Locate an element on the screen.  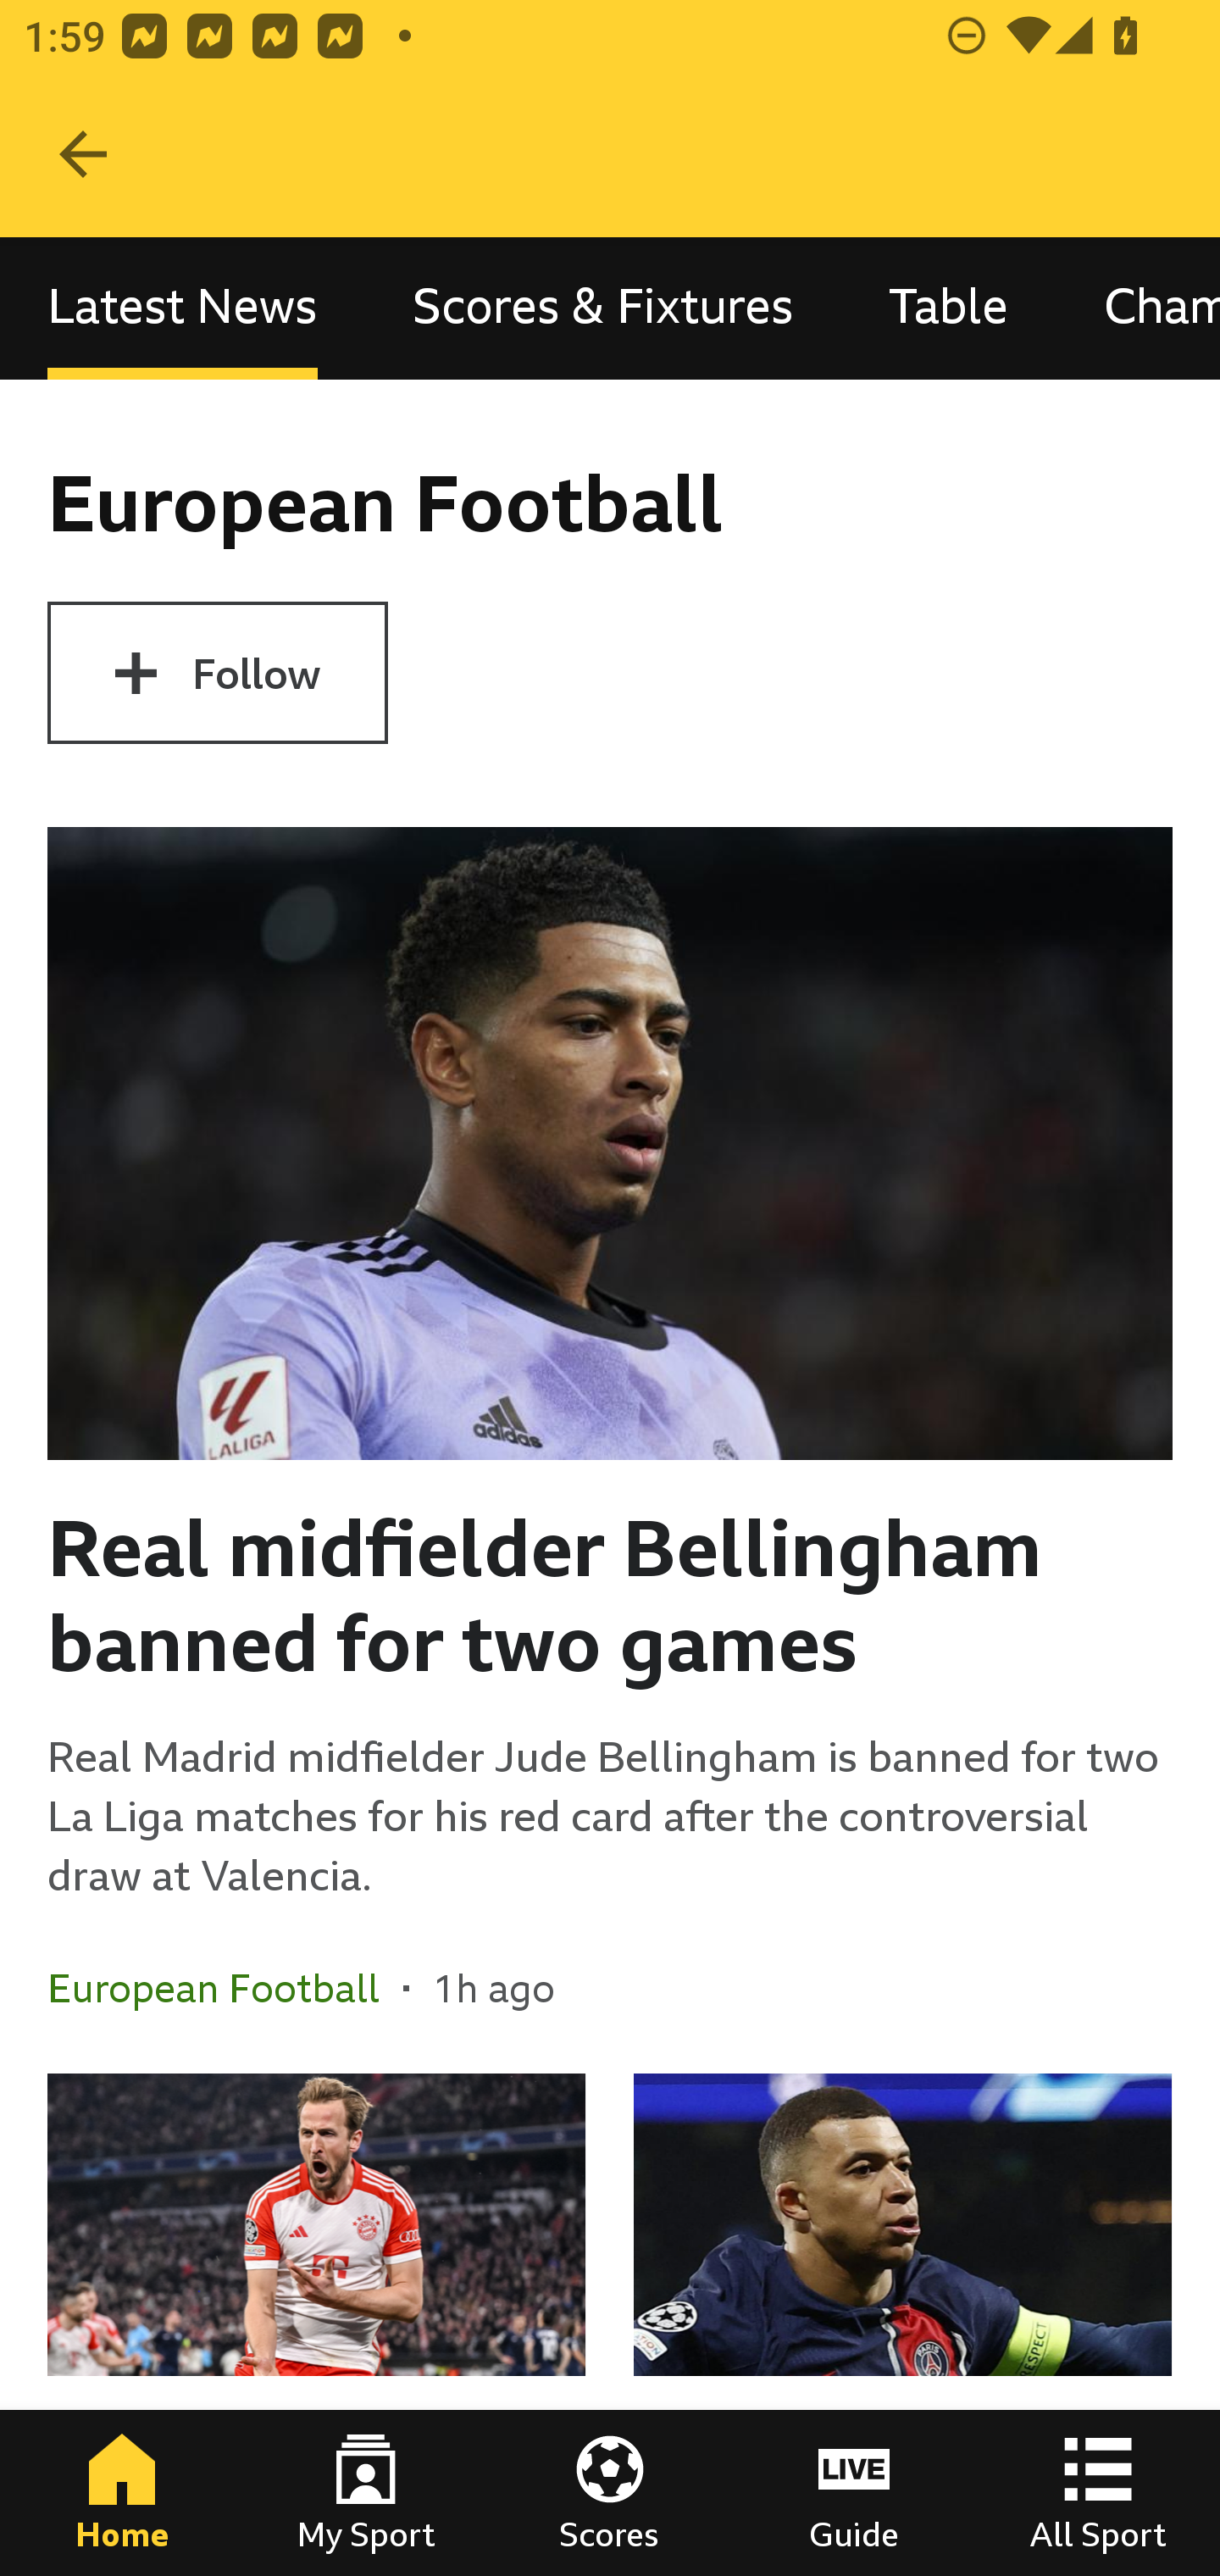
Follow European Football Follow is located at coordinates (217, 673).